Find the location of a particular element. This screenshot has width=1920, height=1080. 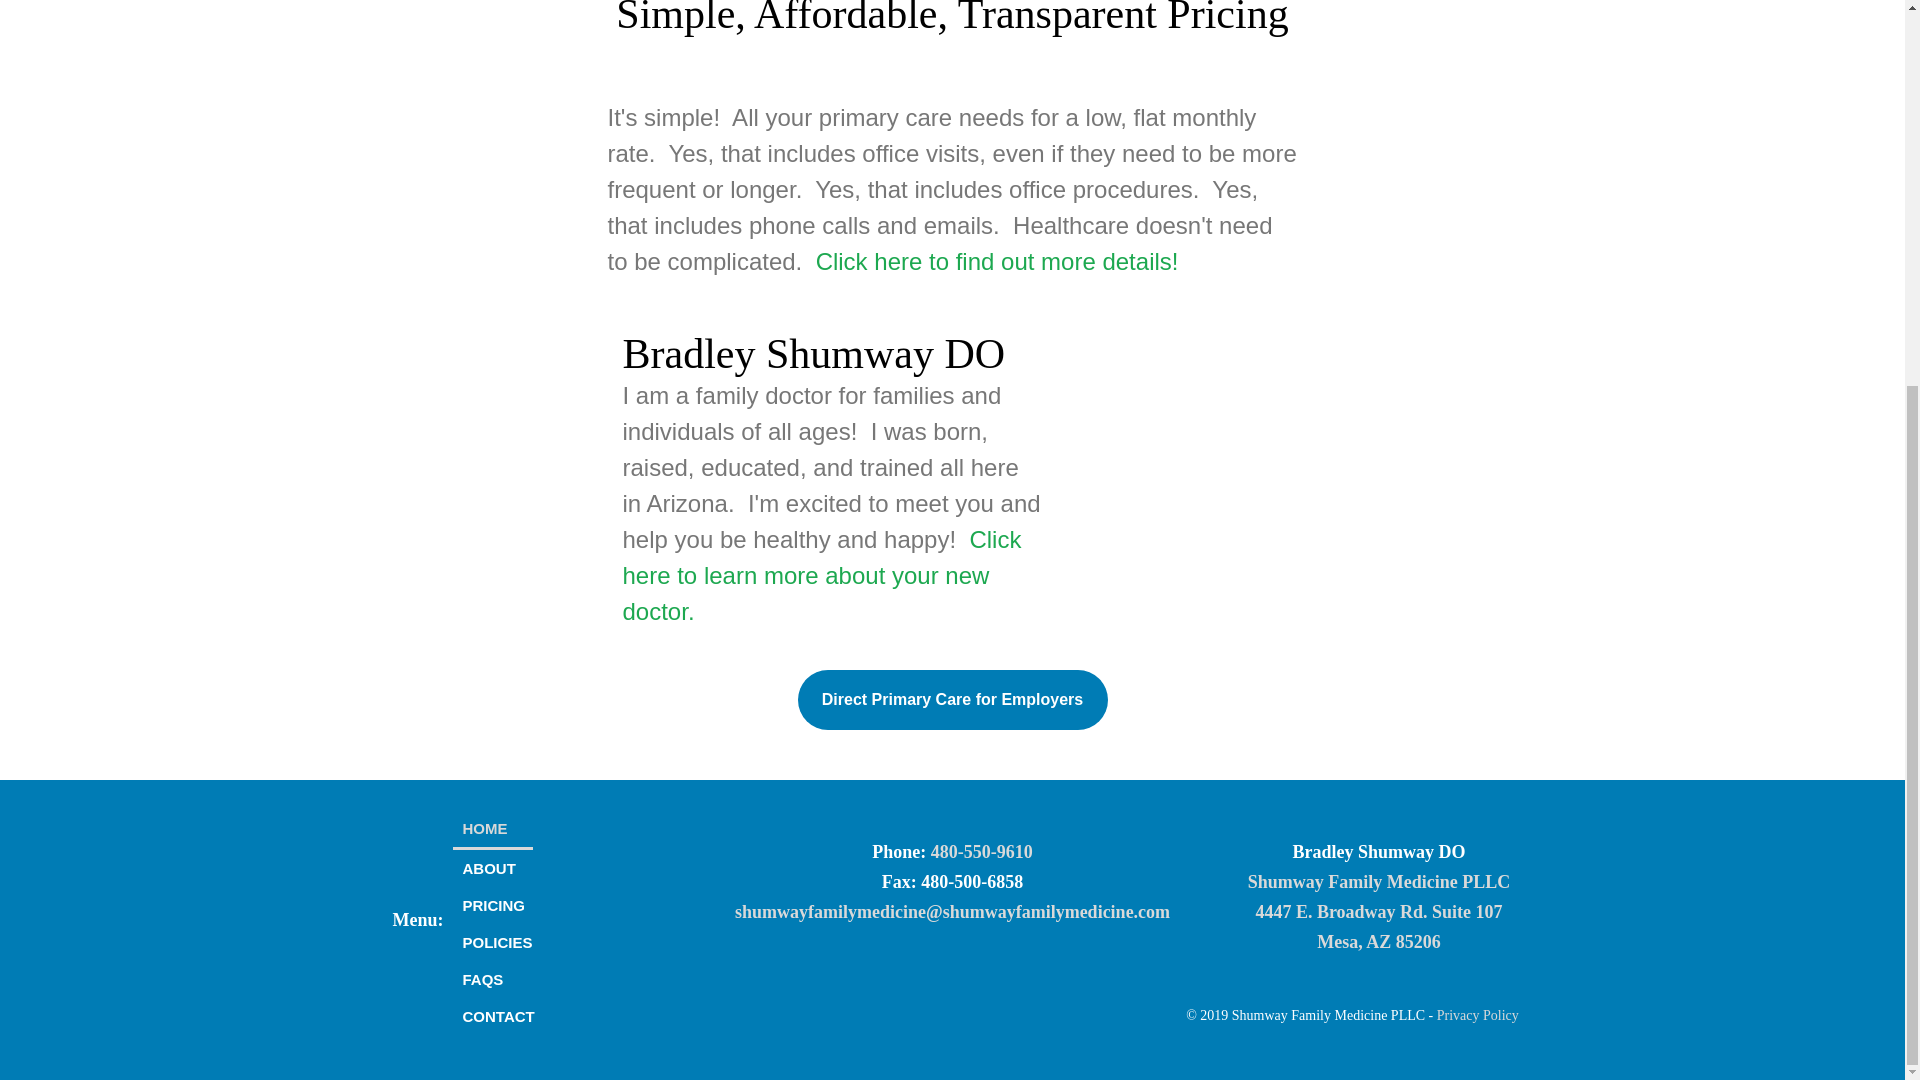

POLICIES is located at coordinates (491, 942).